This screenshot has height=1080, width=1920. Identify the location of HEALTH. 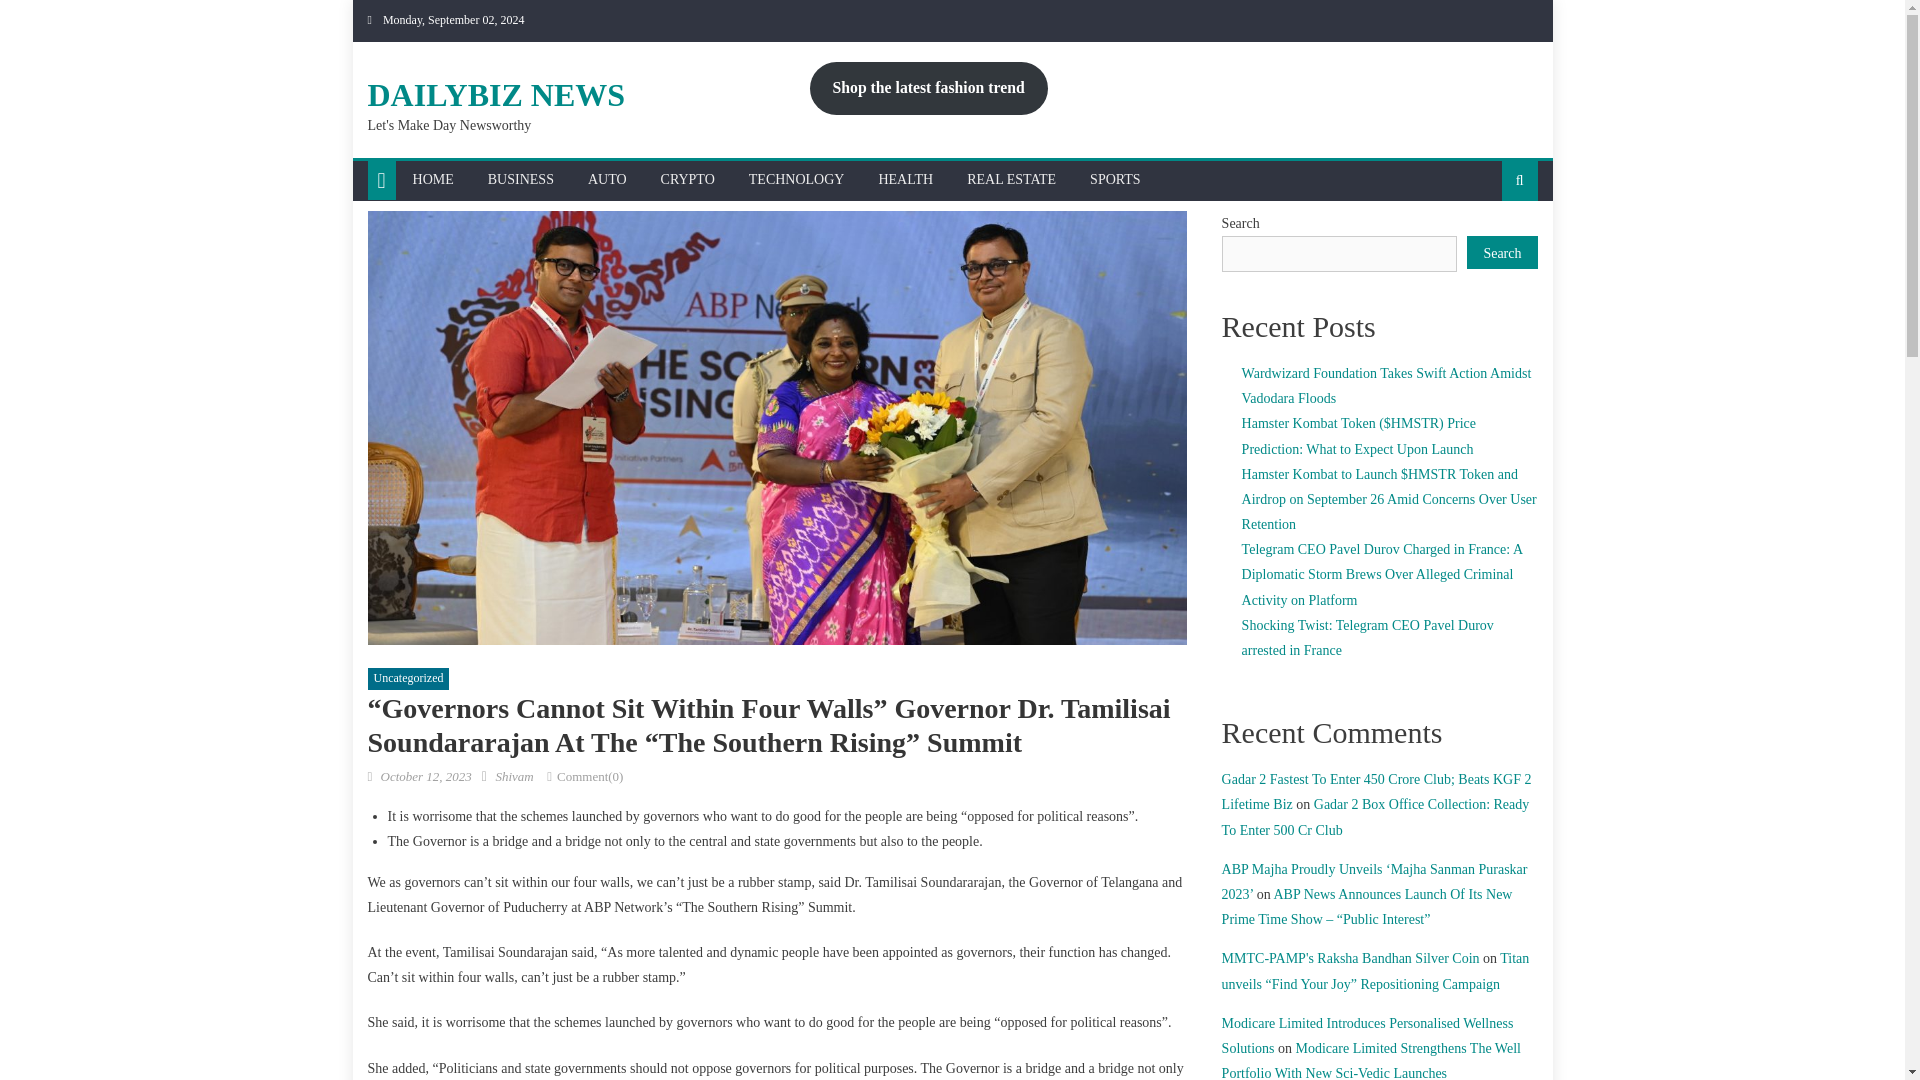
(905, 179).